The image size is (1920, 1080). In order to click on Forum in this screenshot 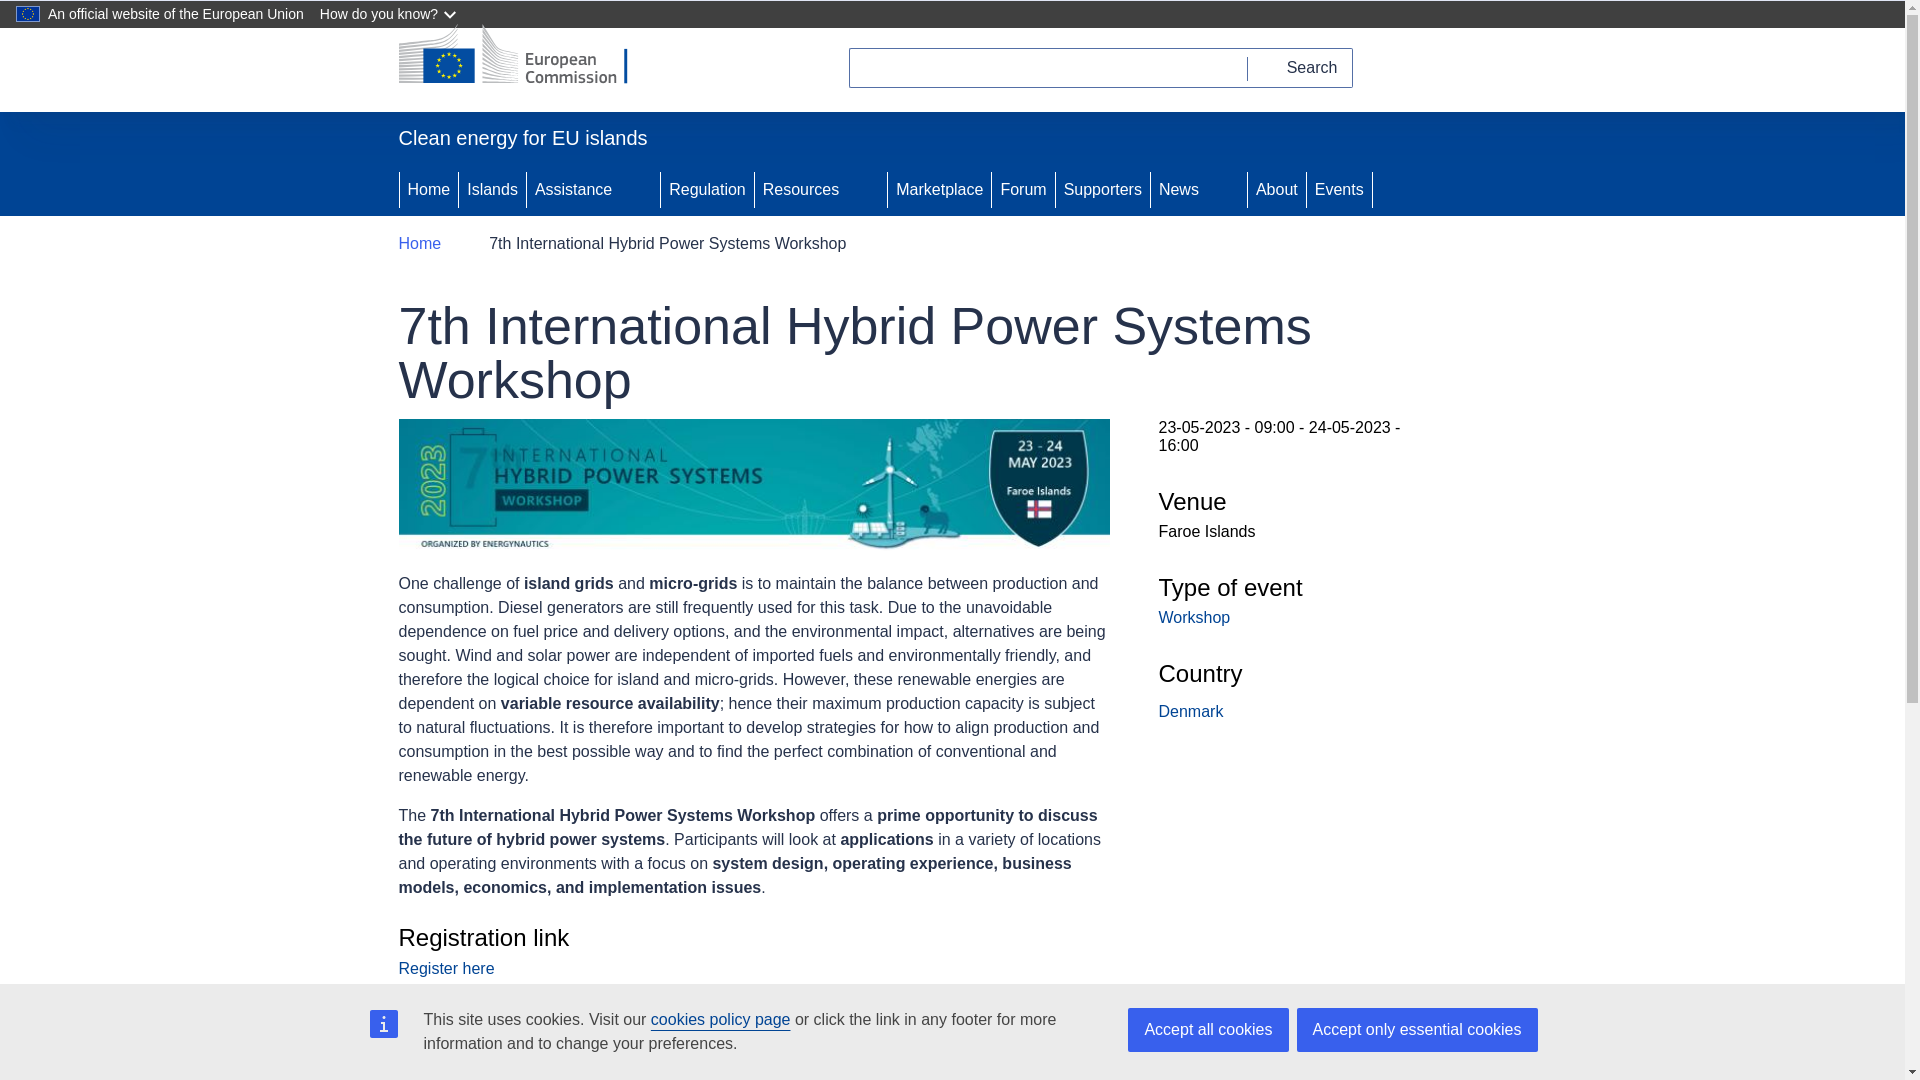, I will do `click(1023, 190)`.